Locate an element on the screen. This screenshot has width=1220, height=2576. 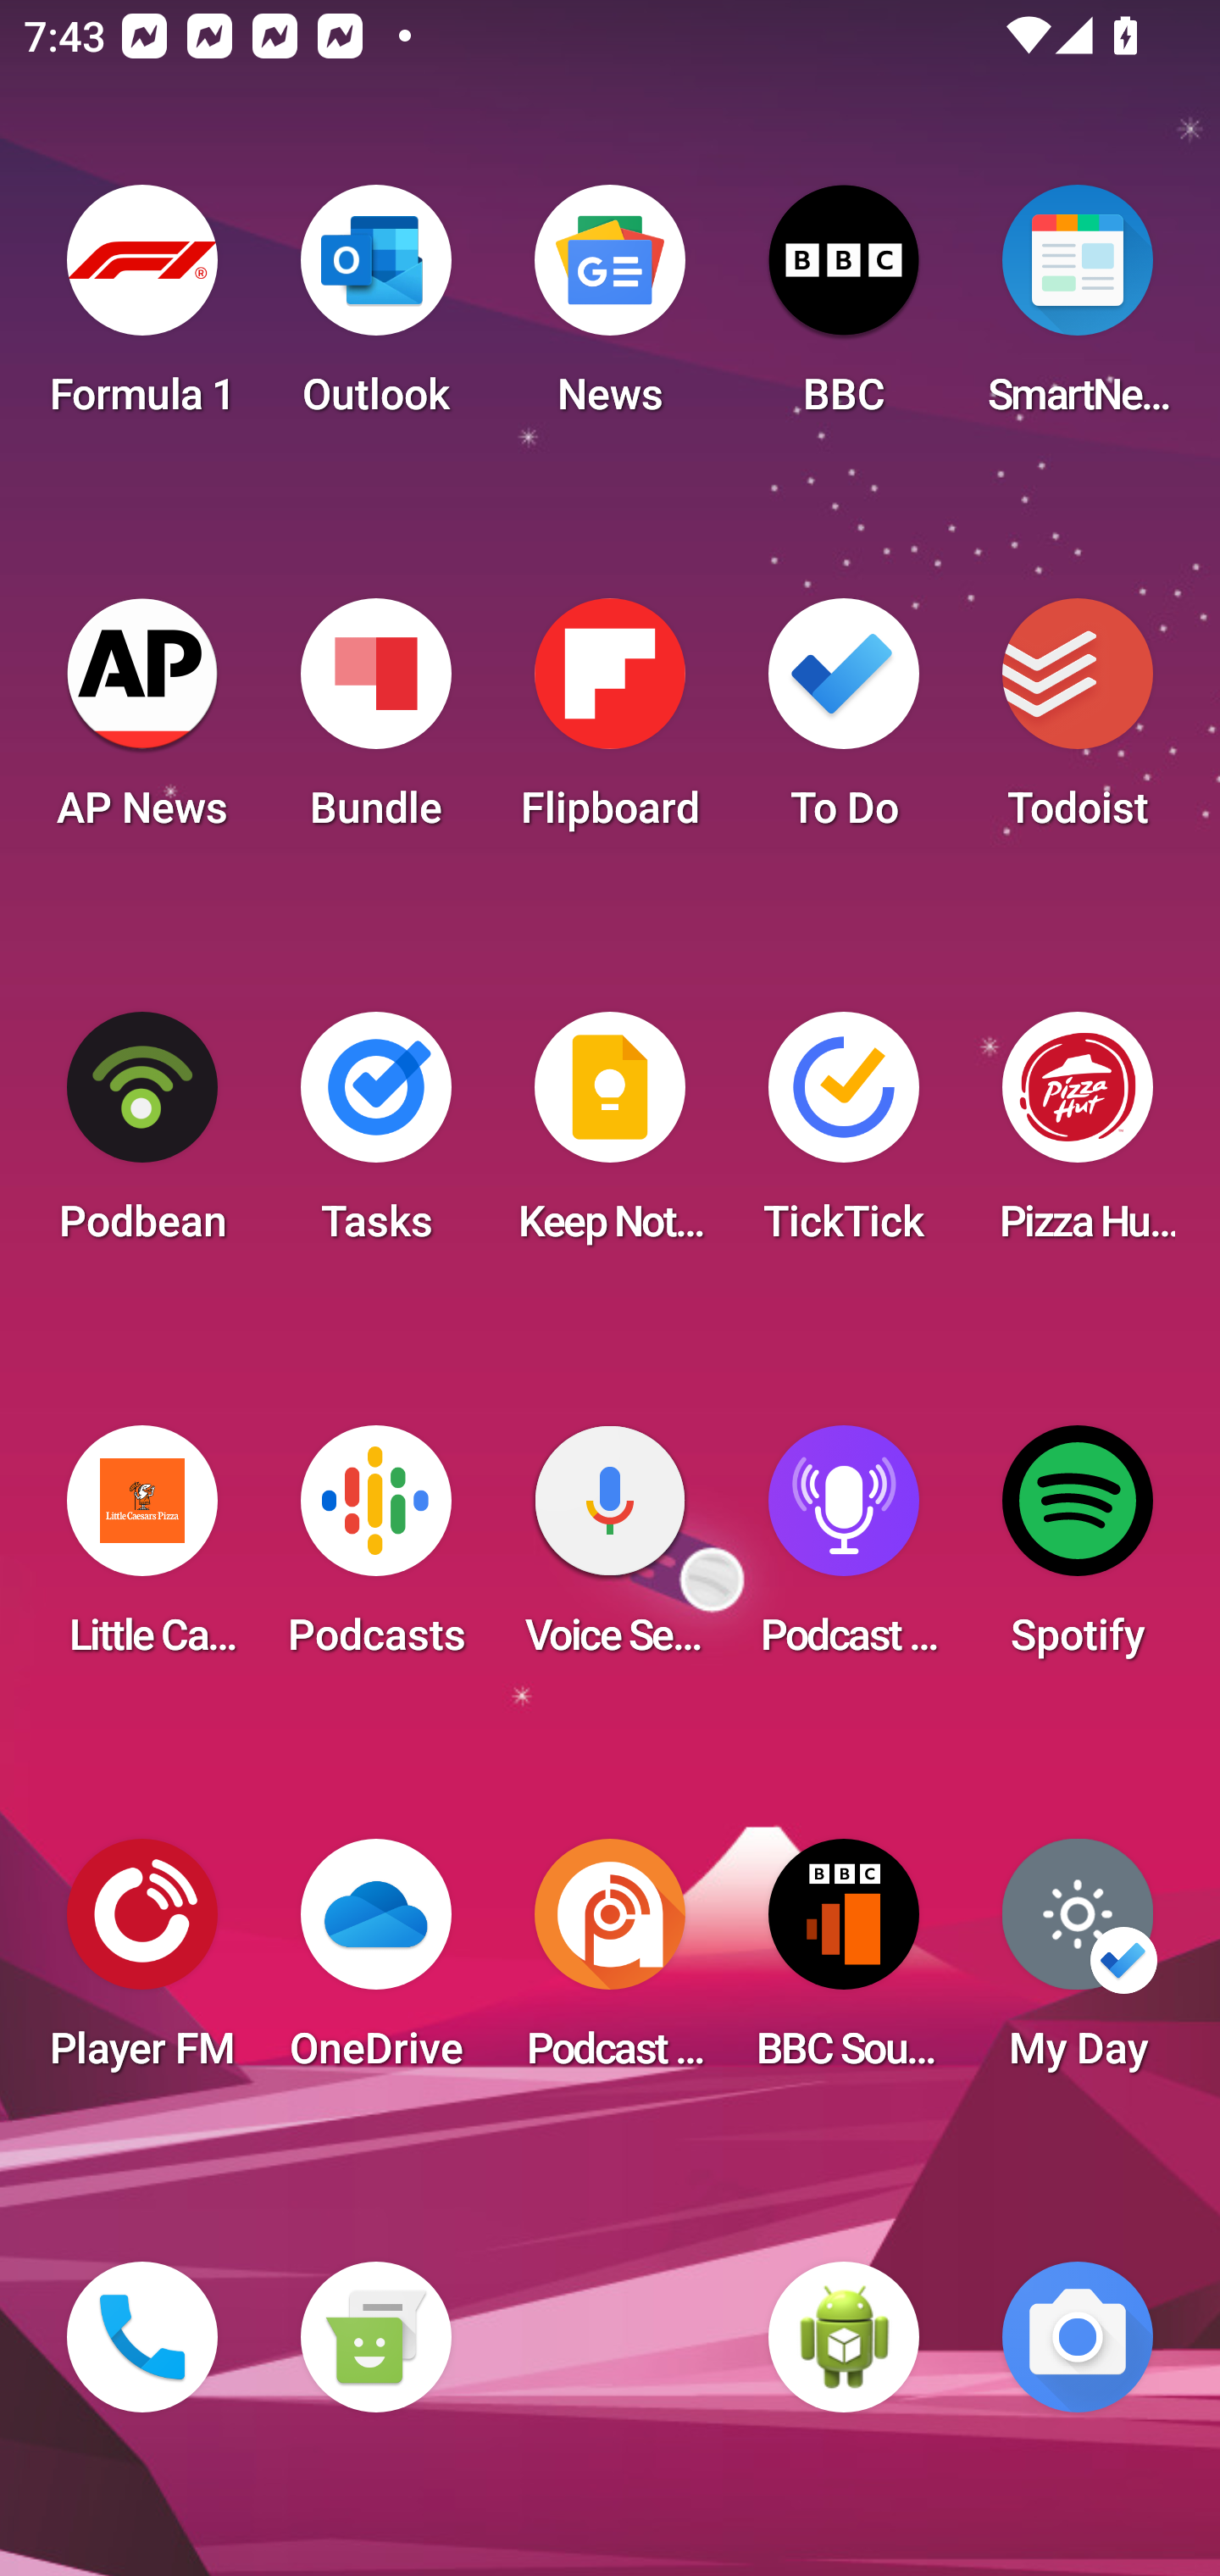
To Do is located at coordinates (844, 724).